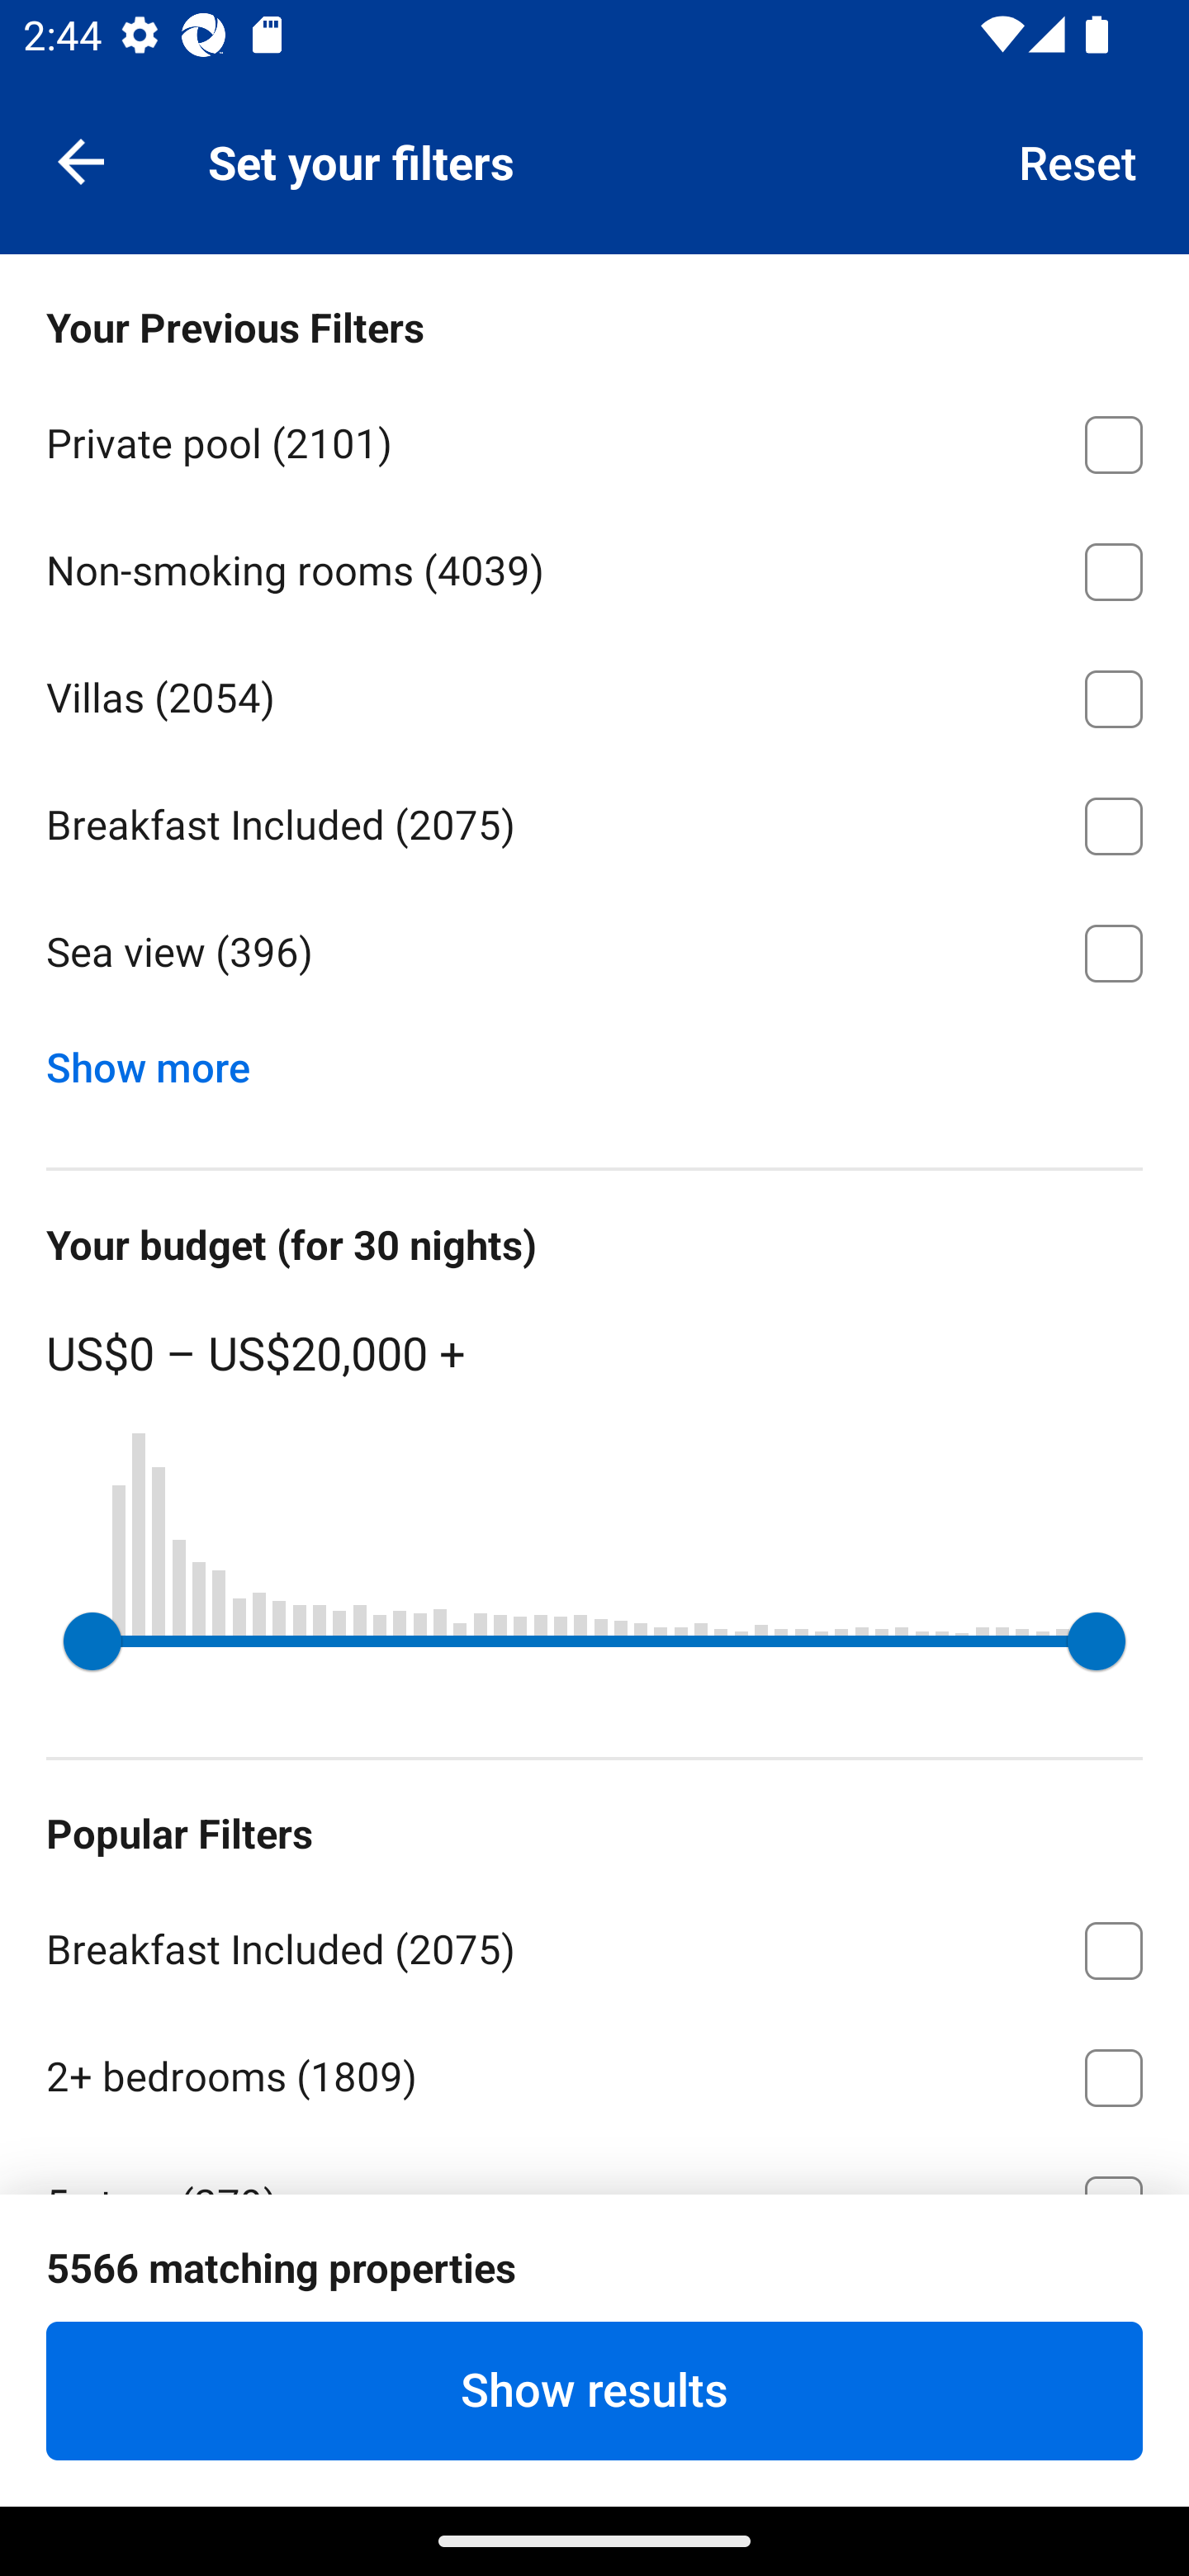  I want to click on Non-smoking rooms ⁦(4039), so click(594, 566).